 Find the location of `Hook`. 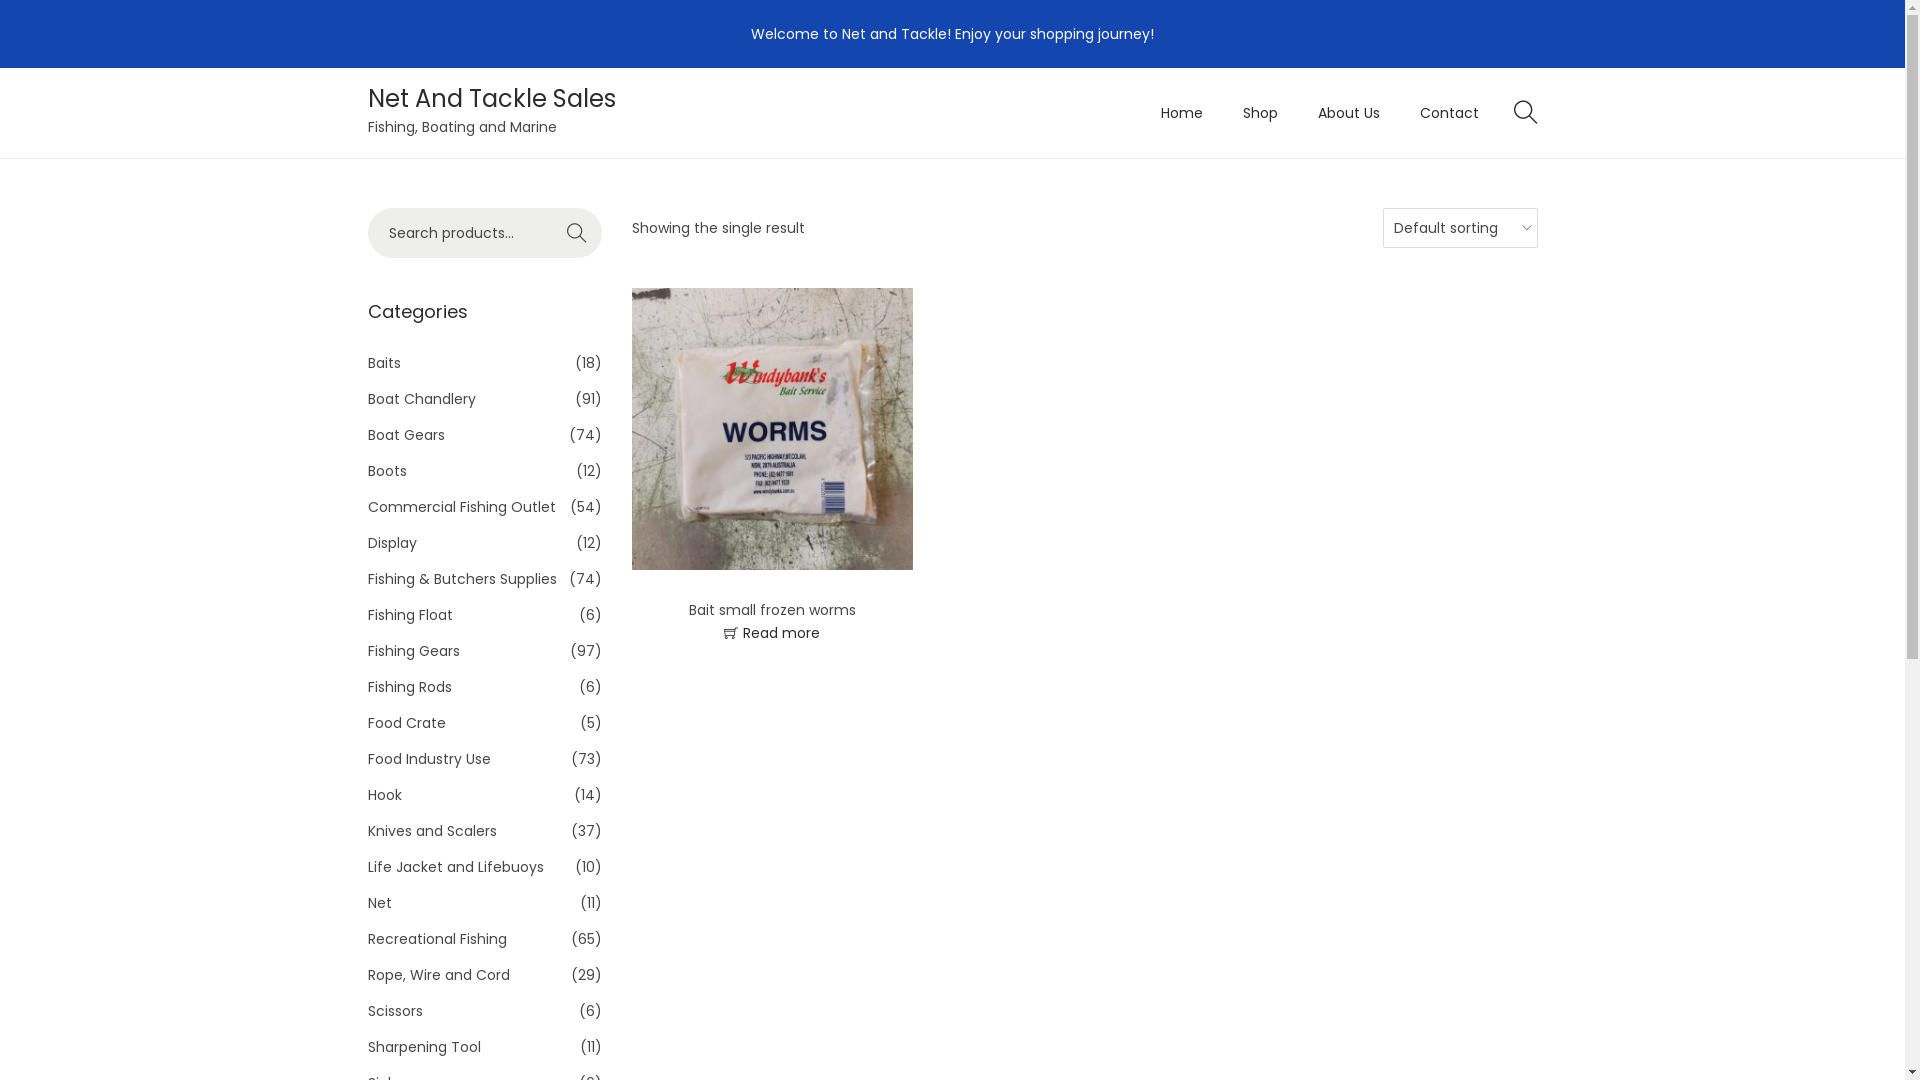

Hook is located at coordinates (385, 795).